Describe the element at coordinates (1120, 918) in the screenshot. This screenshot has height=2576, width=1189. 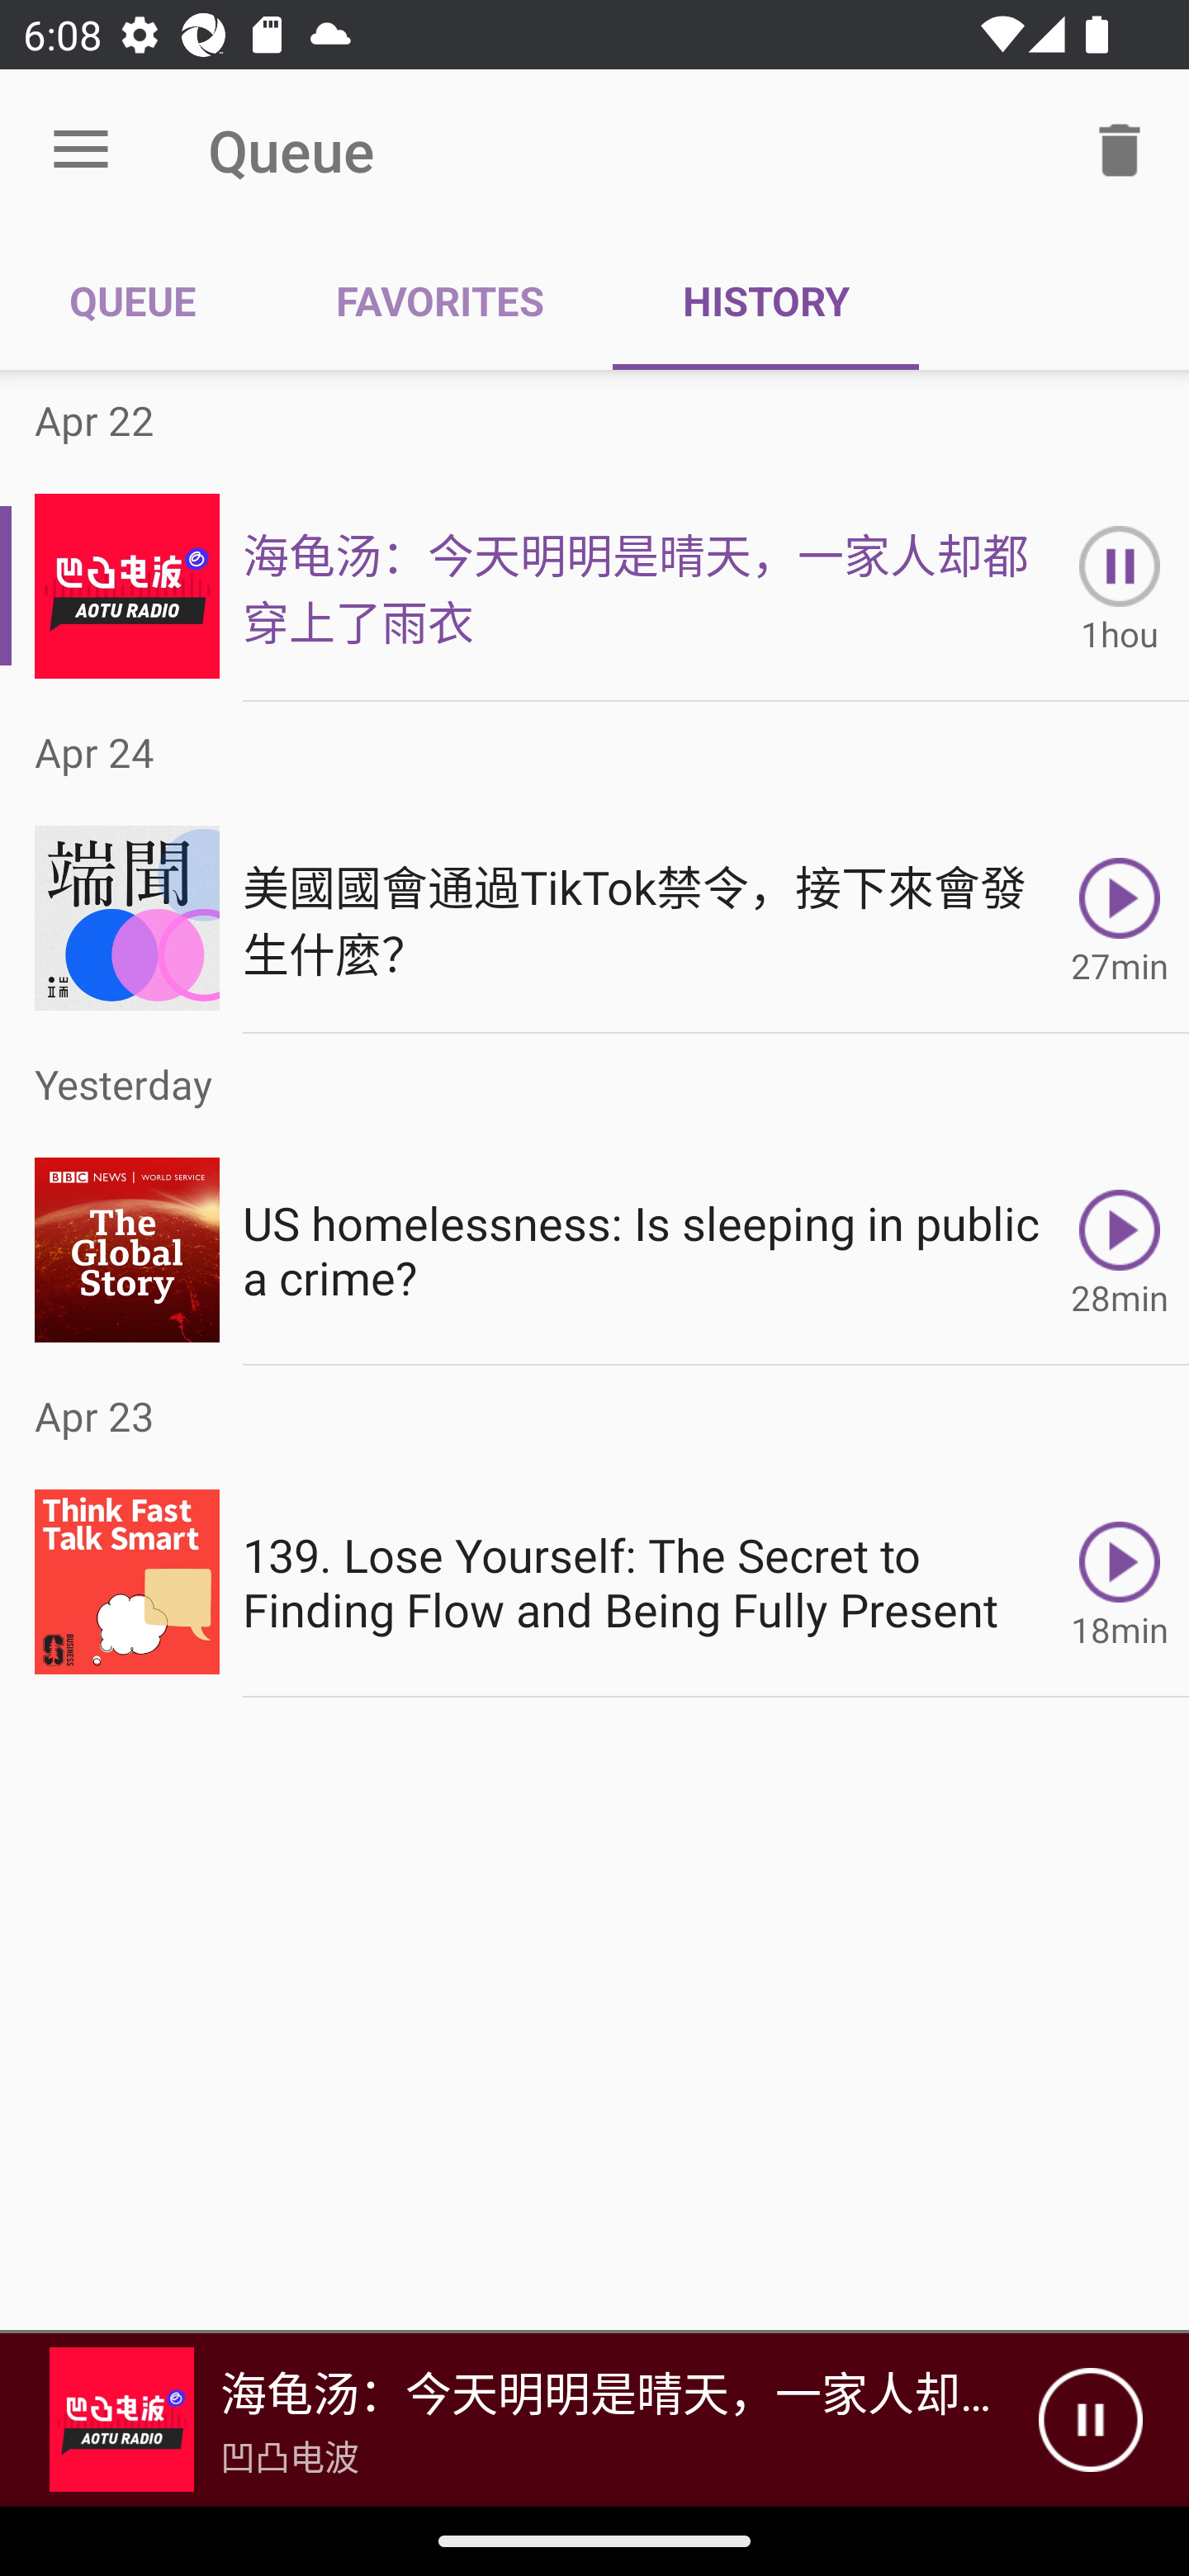
I see `Play 27min` at that location.